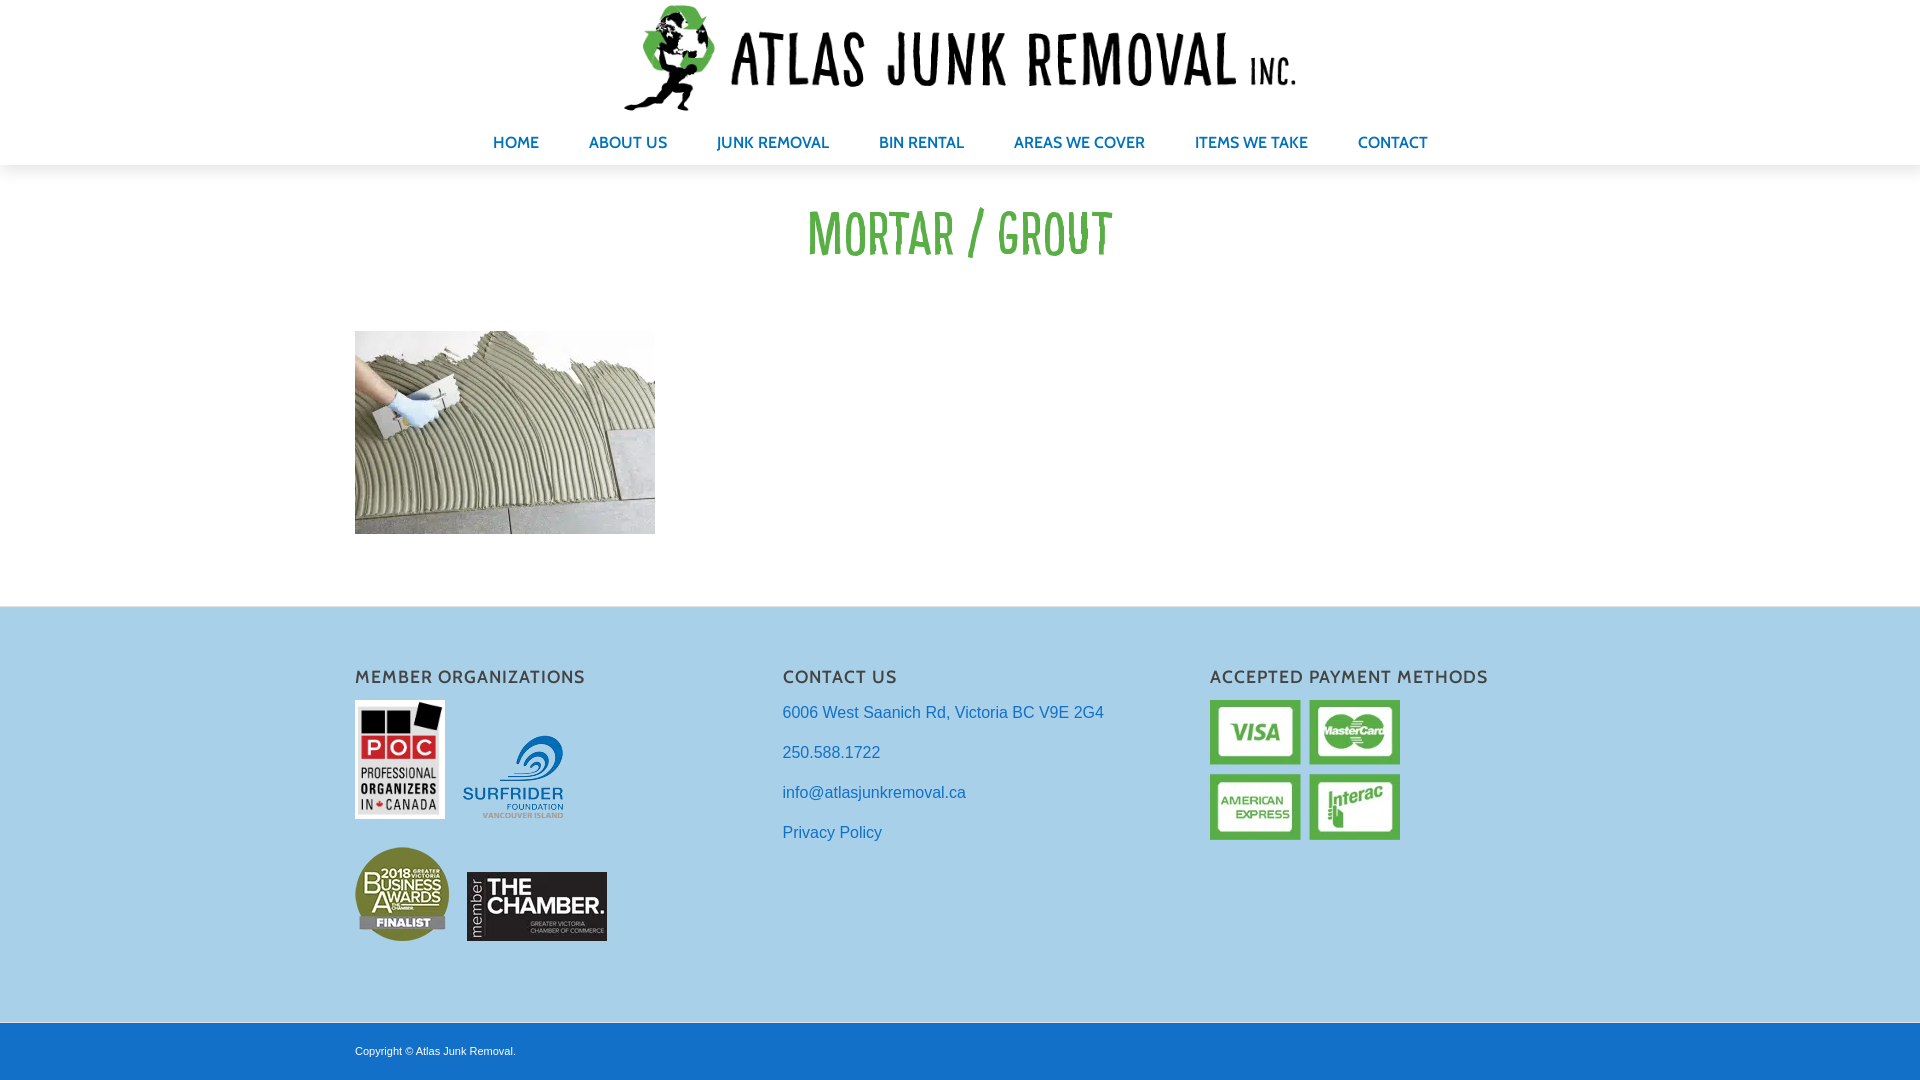 This screenshot has width=1920, height=1080. What do you see at coordinates (960, 234) in the screenshot?
I see `Mortar / Grout` at bounding box center [960, 234].